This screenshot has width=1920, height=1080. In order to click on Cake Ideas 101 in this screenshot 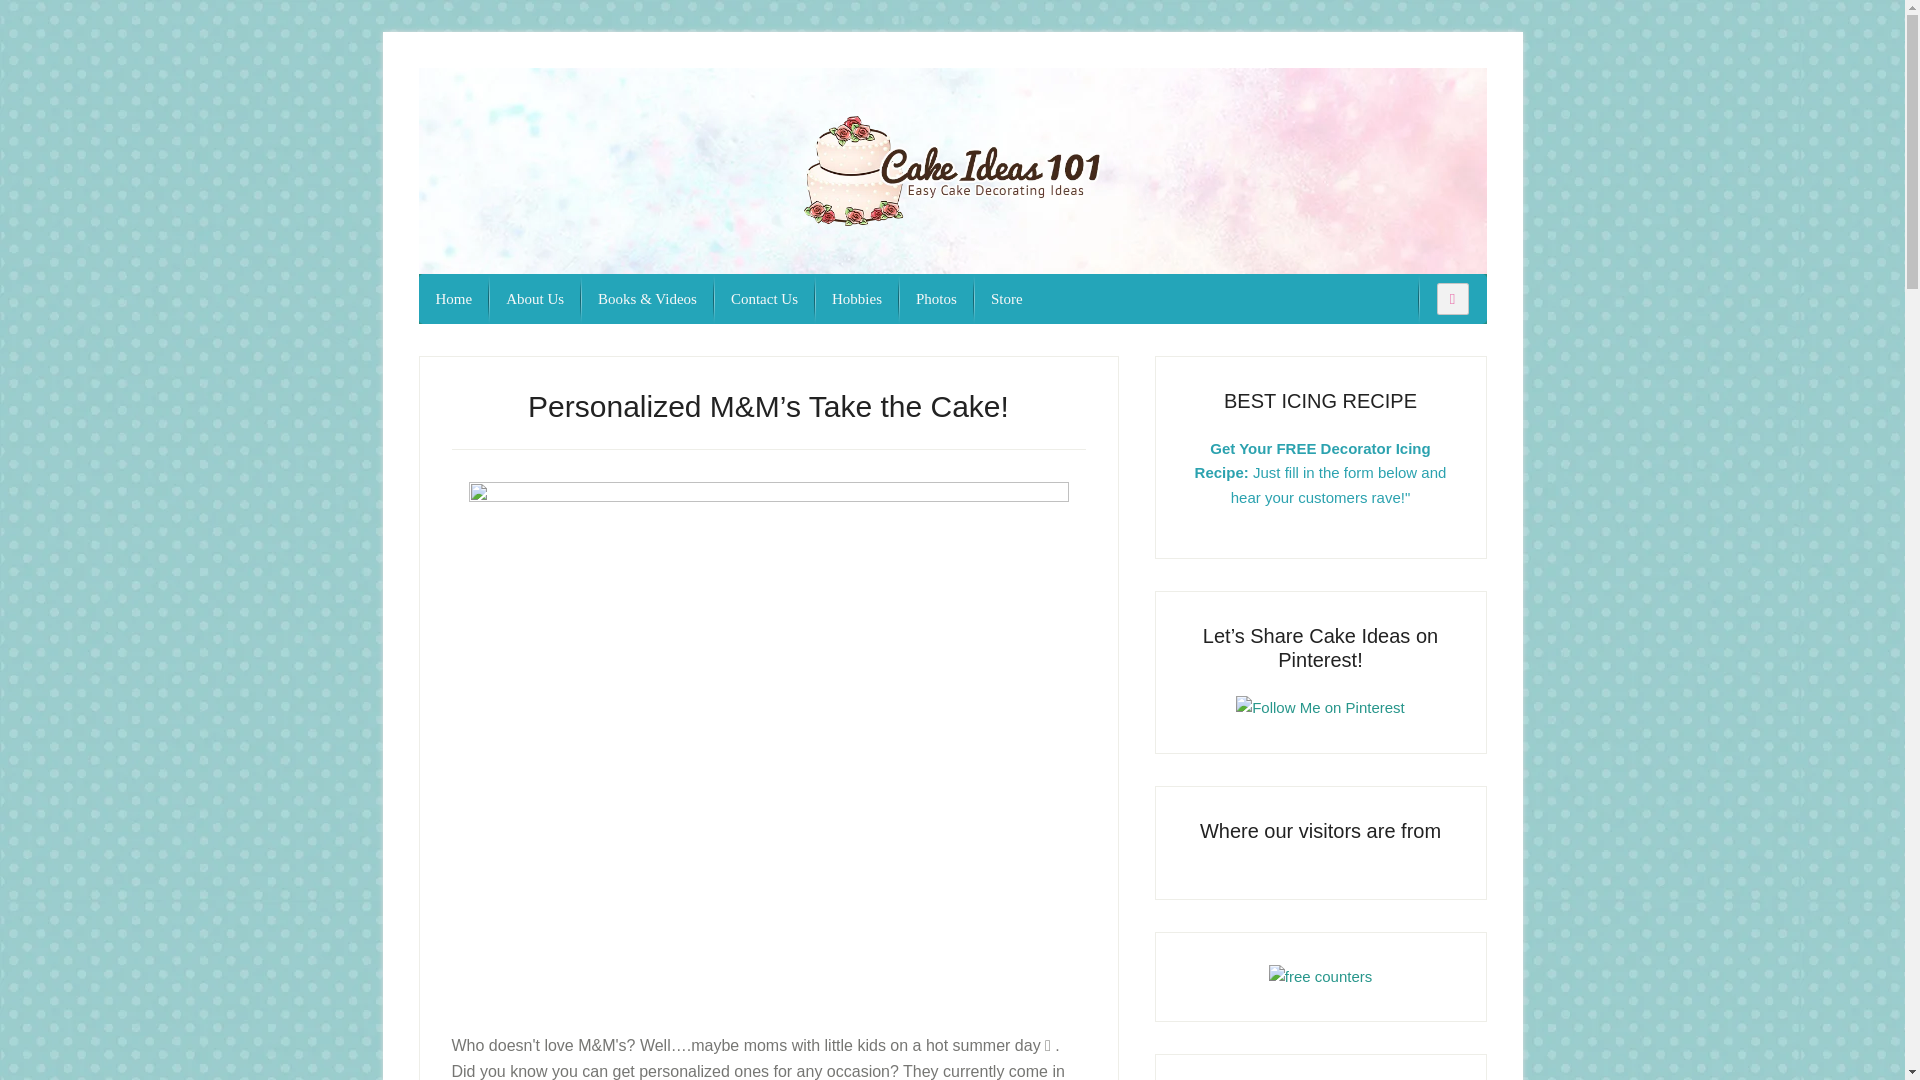, I will do `click(952, 170)`.